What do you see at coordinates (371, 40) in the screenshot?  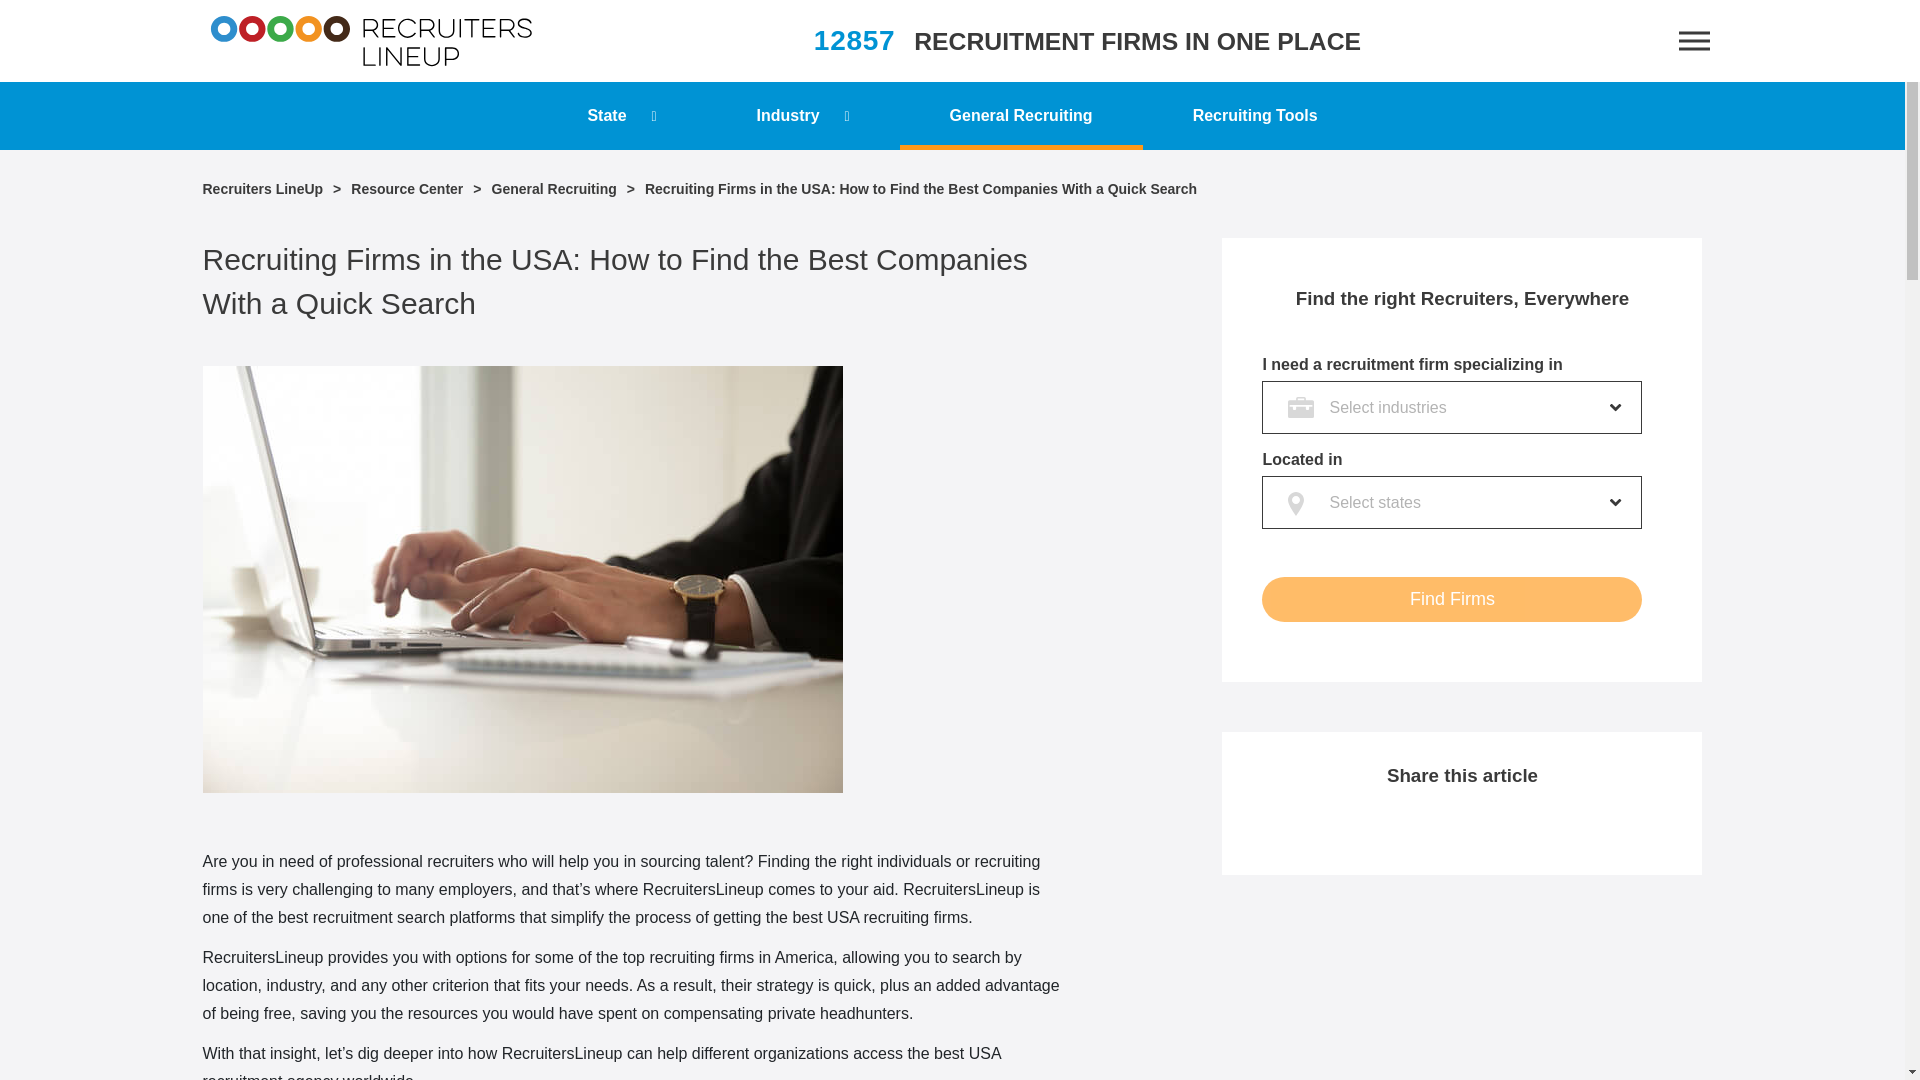 I see `Recruiters LineUp` at bounding box center [371, 40].